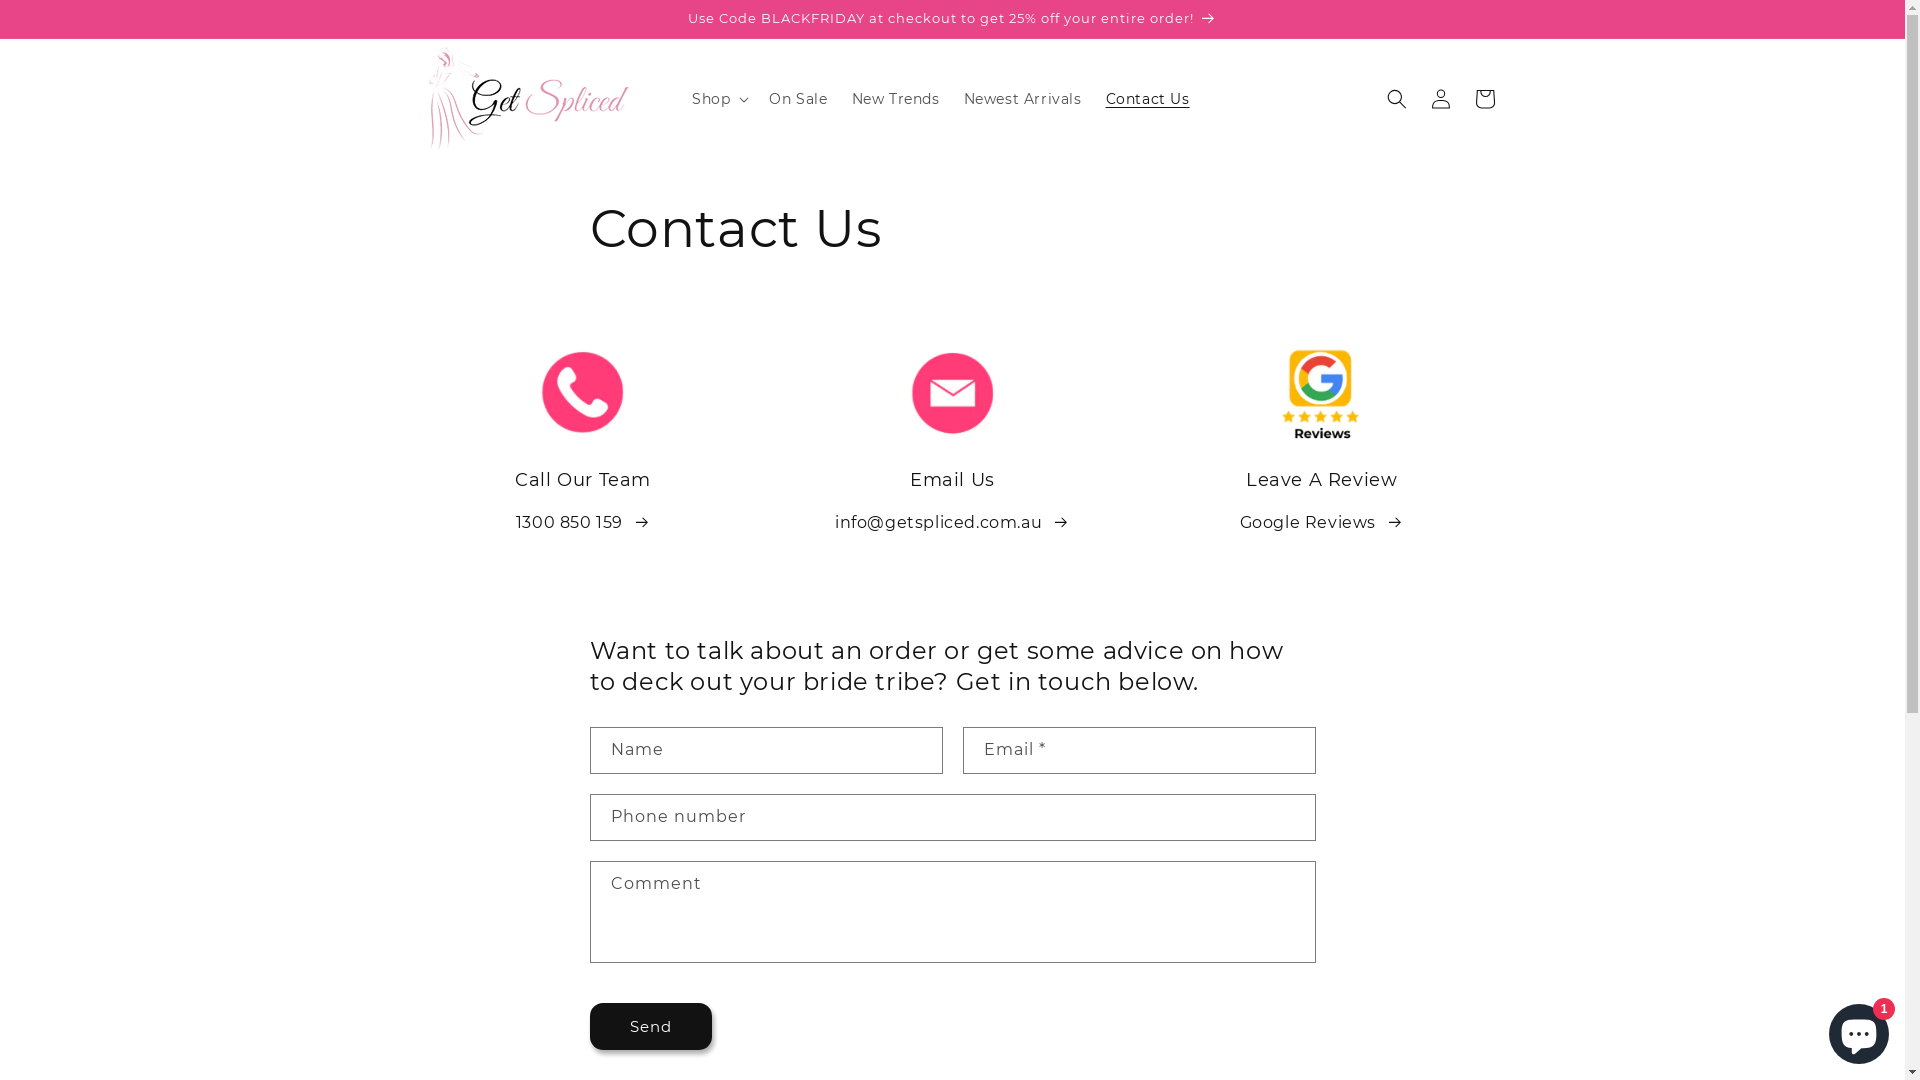 Image resolution: width=1920 pixels, height=1080 pixels. I want to click on info@getspliced.com.au , so click(952, 523).